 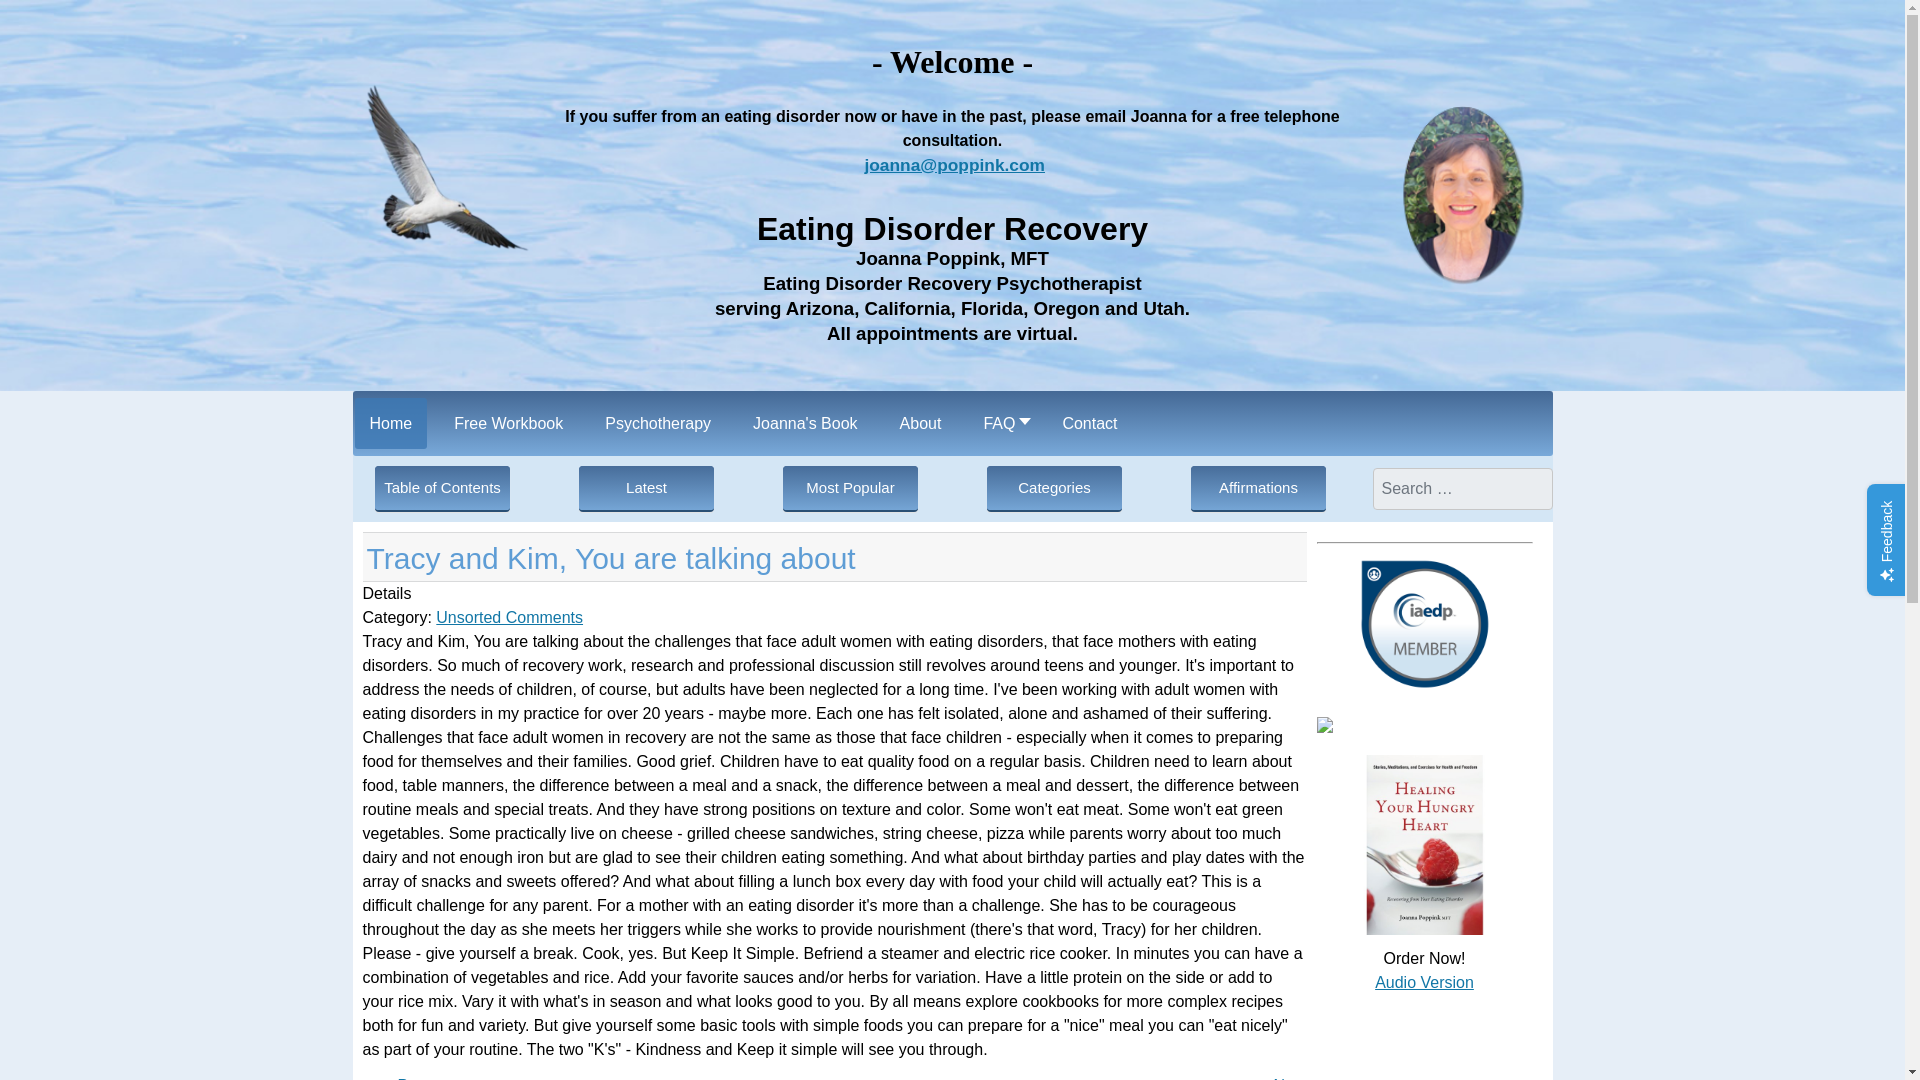 What do you see at coordinates (920, 424) in the screenshot?
I see `About` at bounding box center [920, 424].